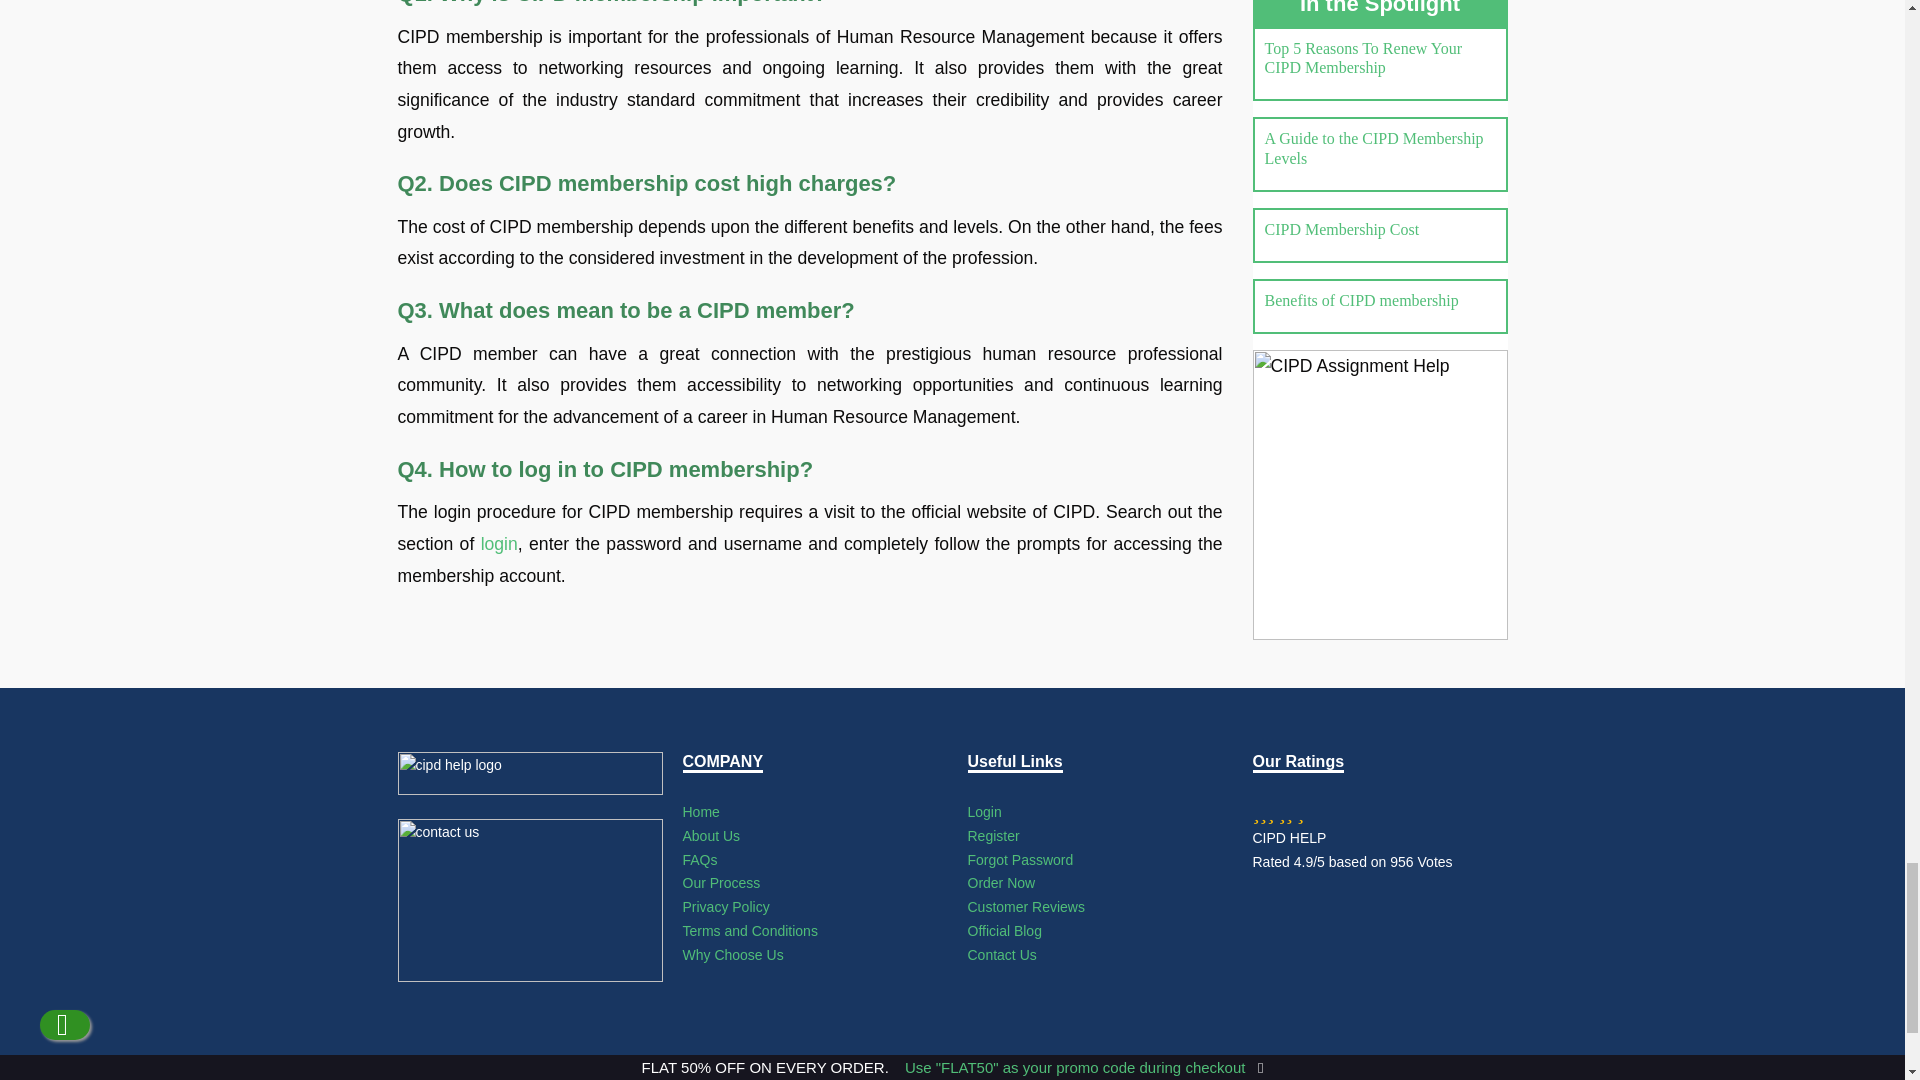 The height and width of the screenshot is (1080, 1920). I want to click on Why Choose Us, so click(732, 955).